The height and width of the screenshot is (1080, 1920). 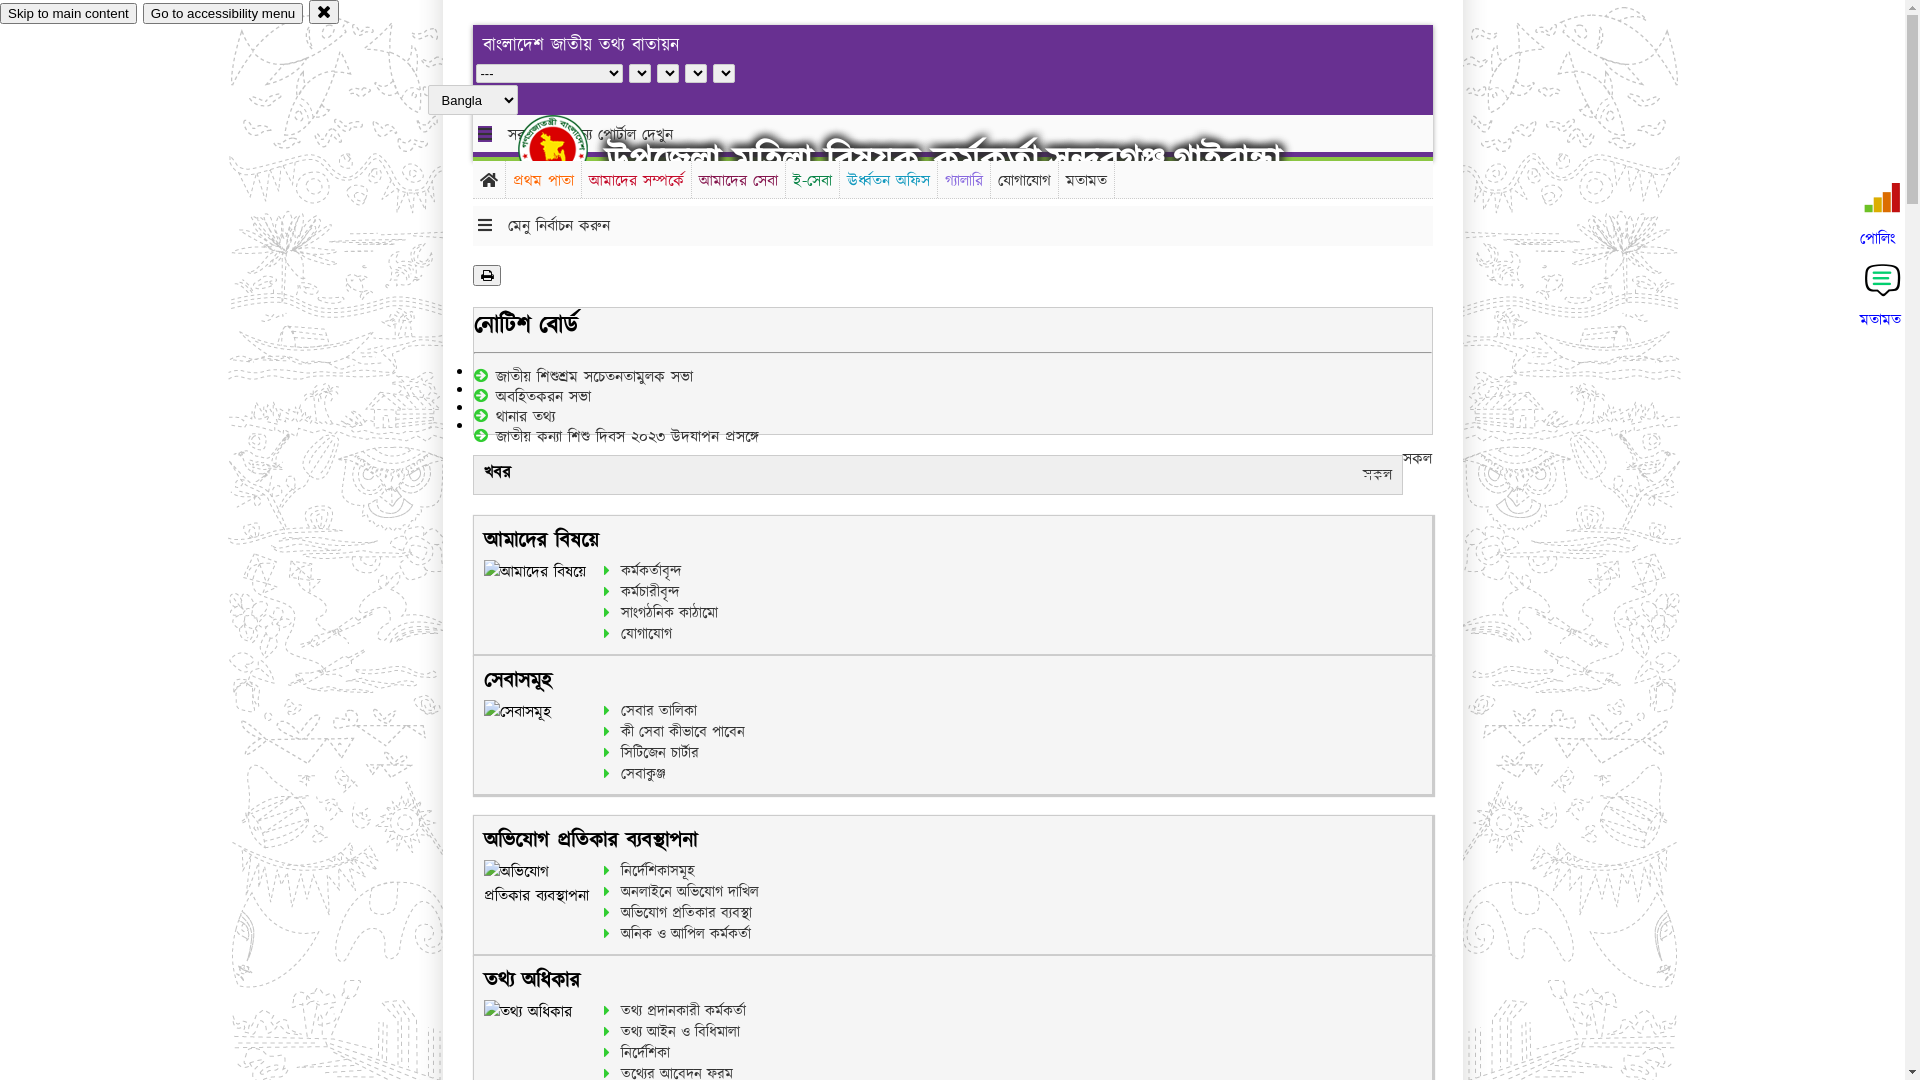 I want to click on Go to accessibility menu, so click(x=223, y=14).